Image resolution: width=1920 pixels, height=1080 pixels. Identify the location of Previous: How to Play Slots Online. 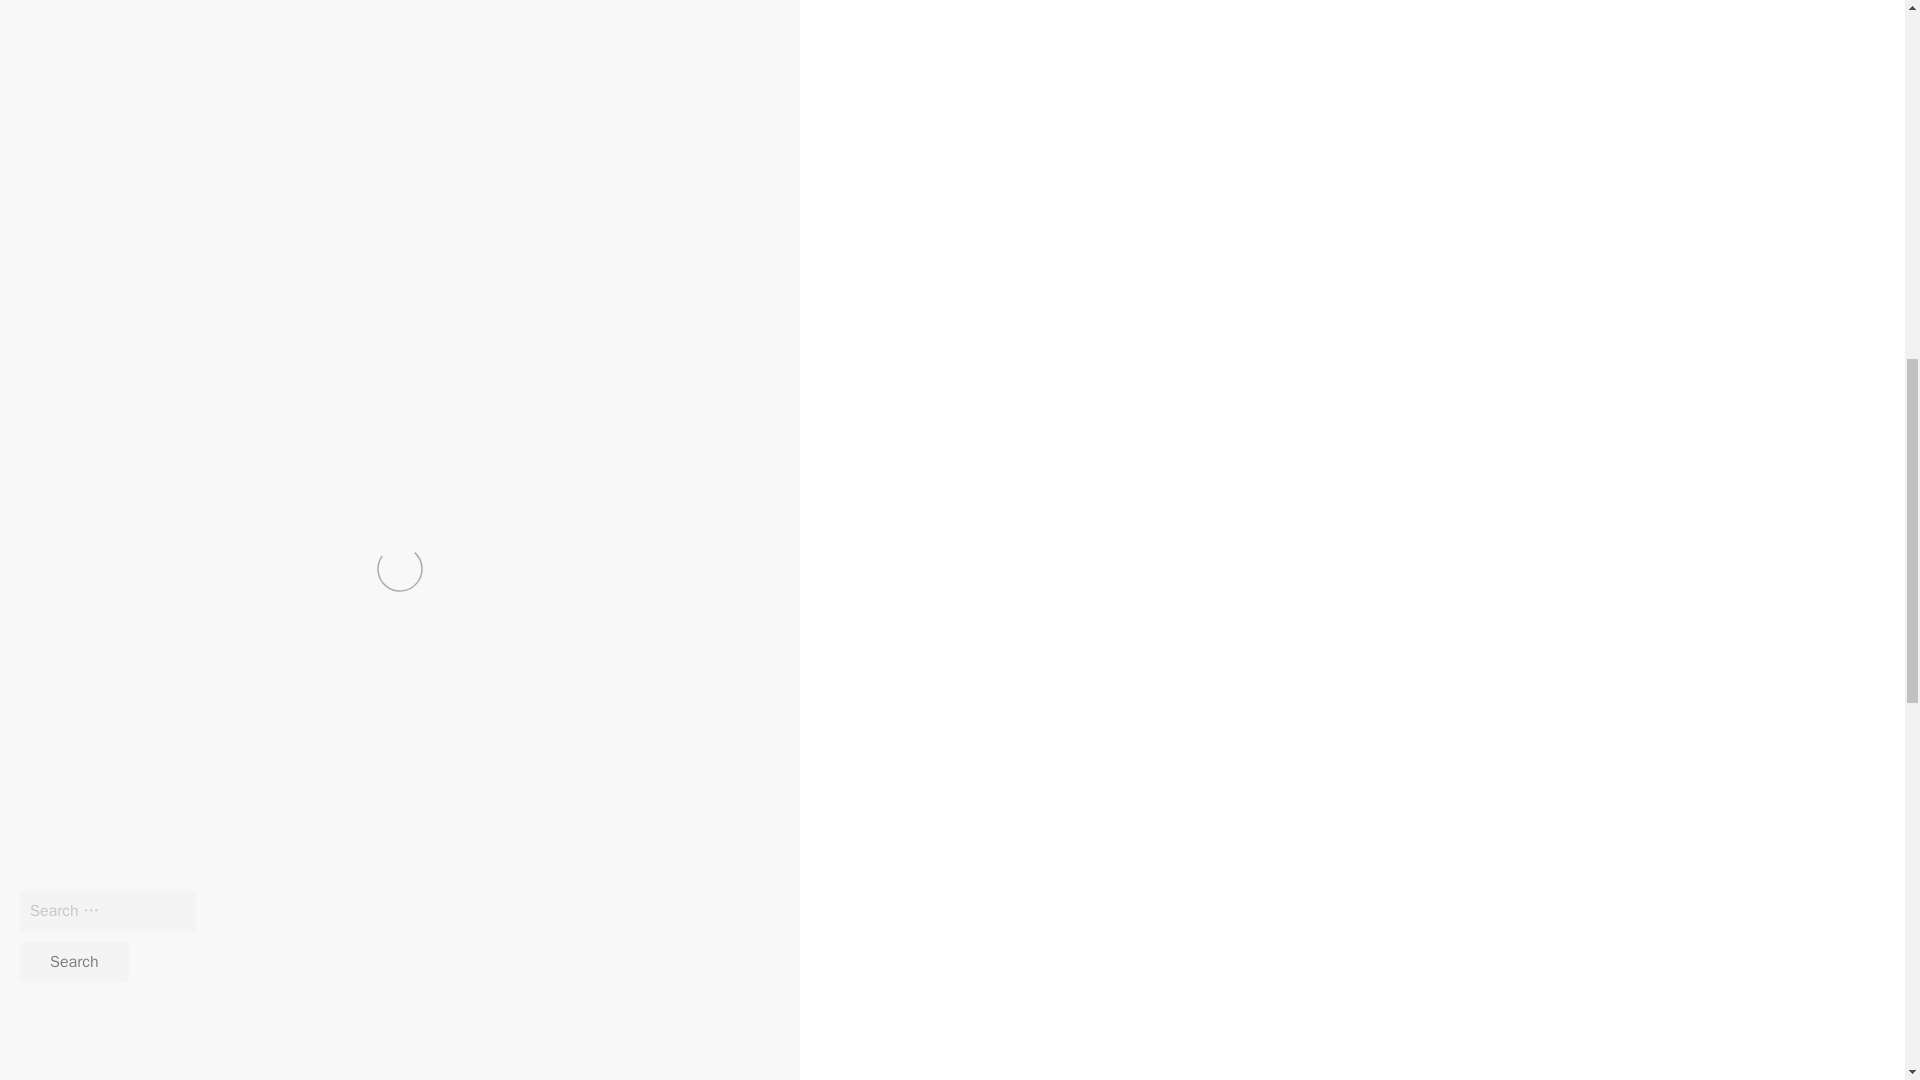
(129, 820).